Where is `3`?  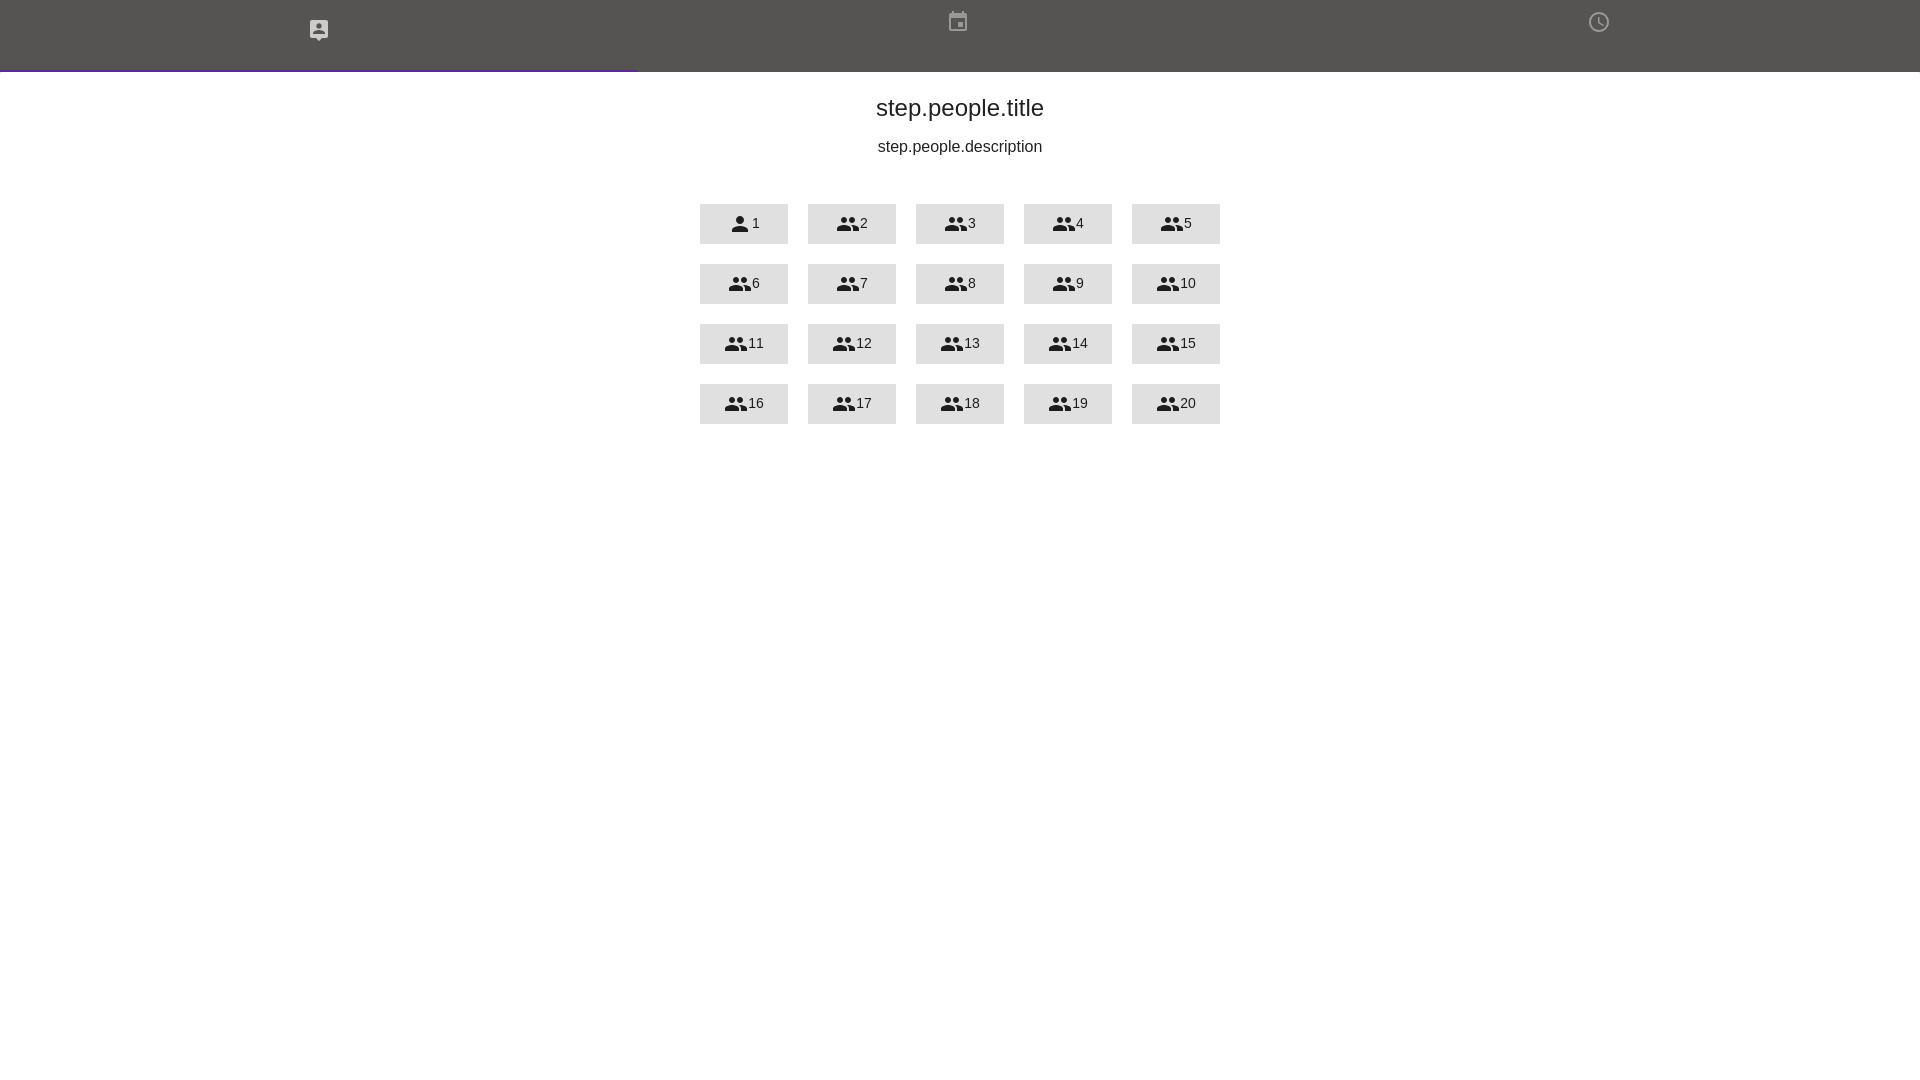
3 is located at coordinates (960, 224).